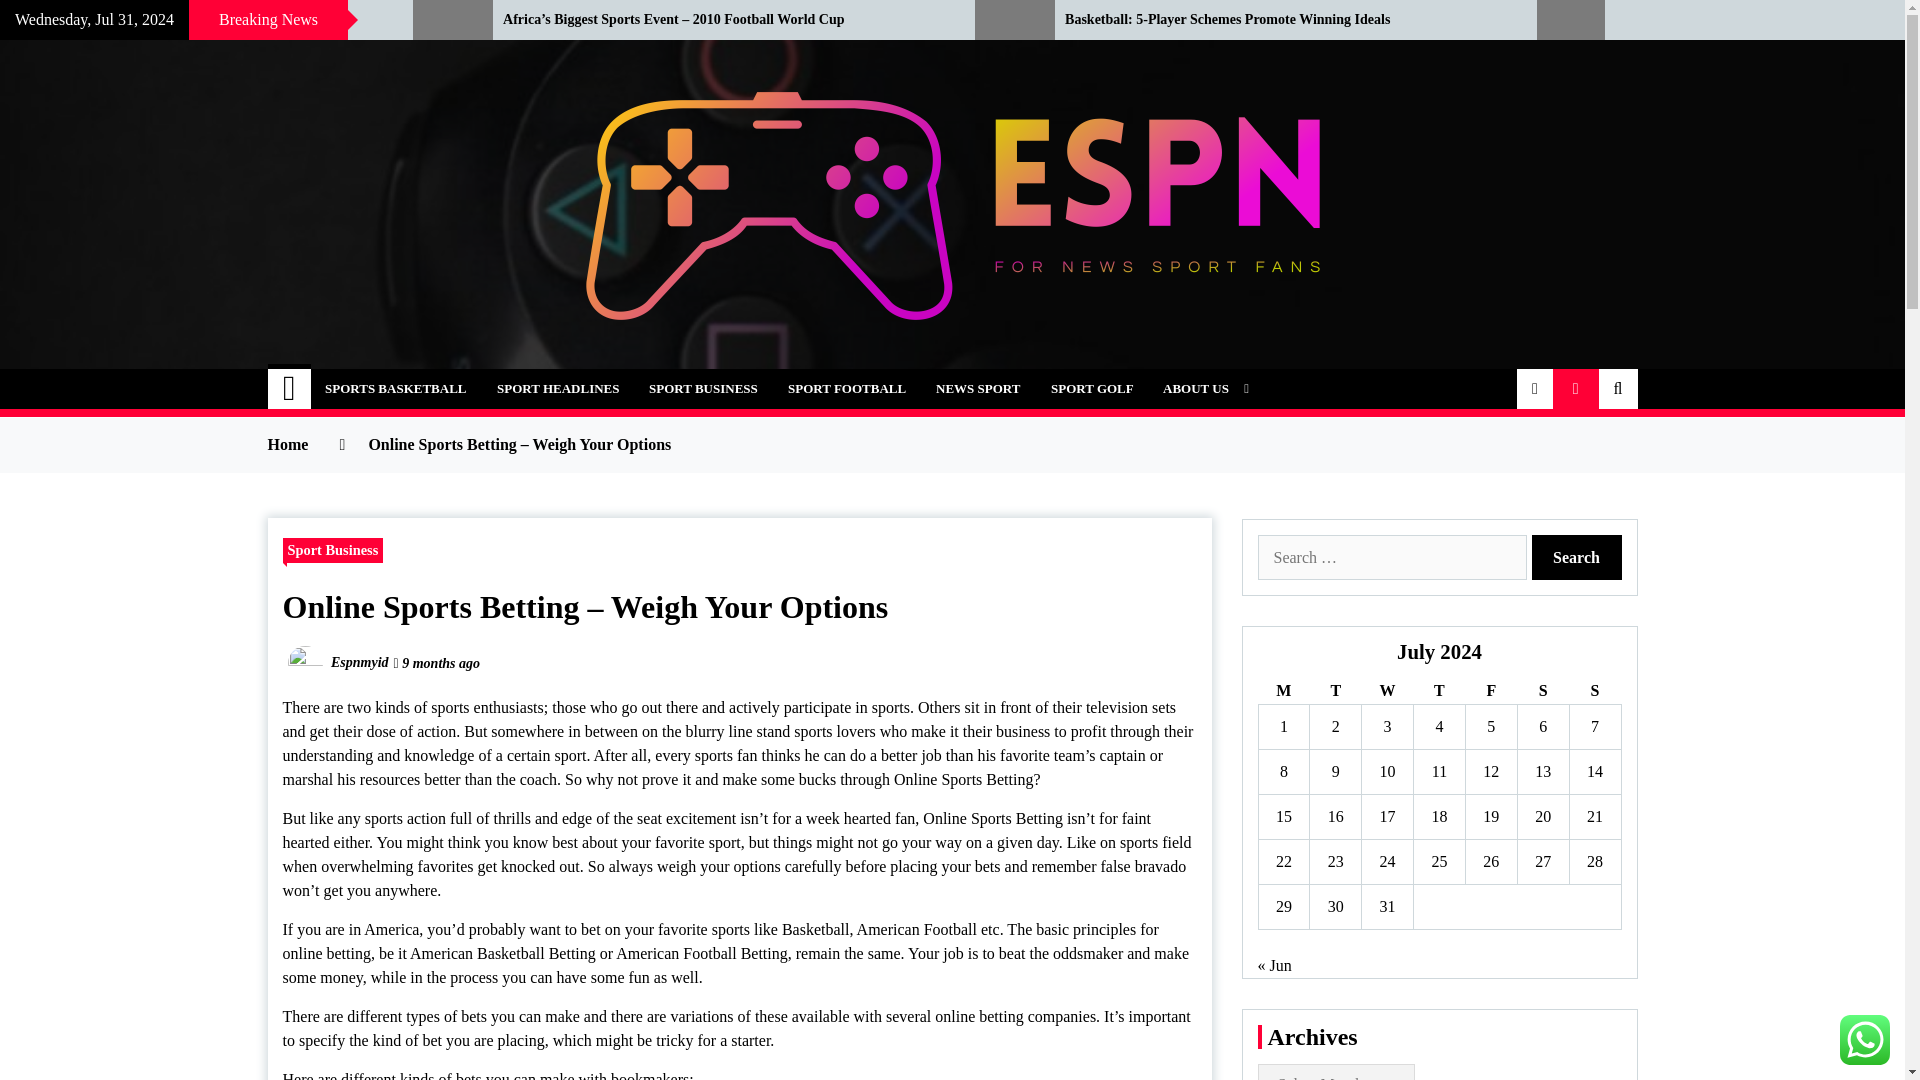 This screenshot has height=1080, width=1920. I want to click on Friday, so click(1490, 692).